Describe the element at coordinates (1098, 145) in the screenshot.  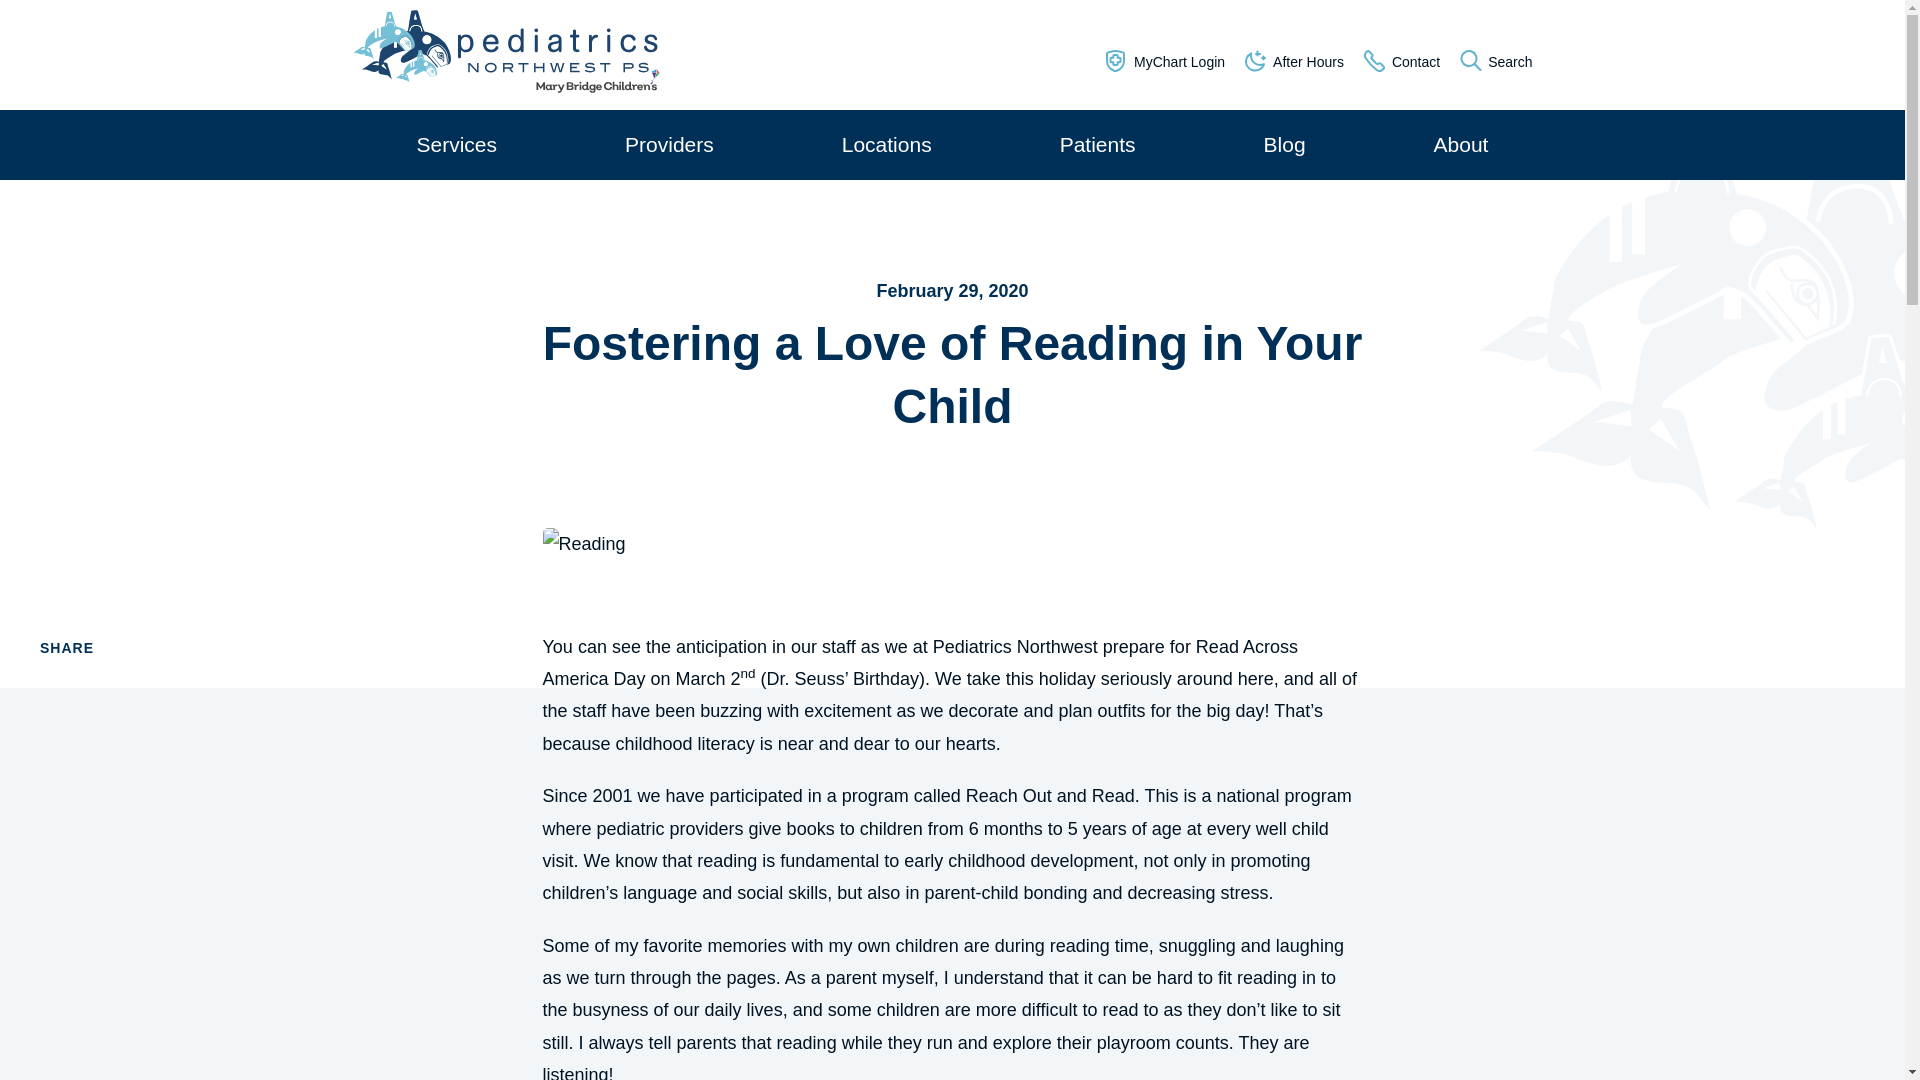
I see `Patients` at that location.